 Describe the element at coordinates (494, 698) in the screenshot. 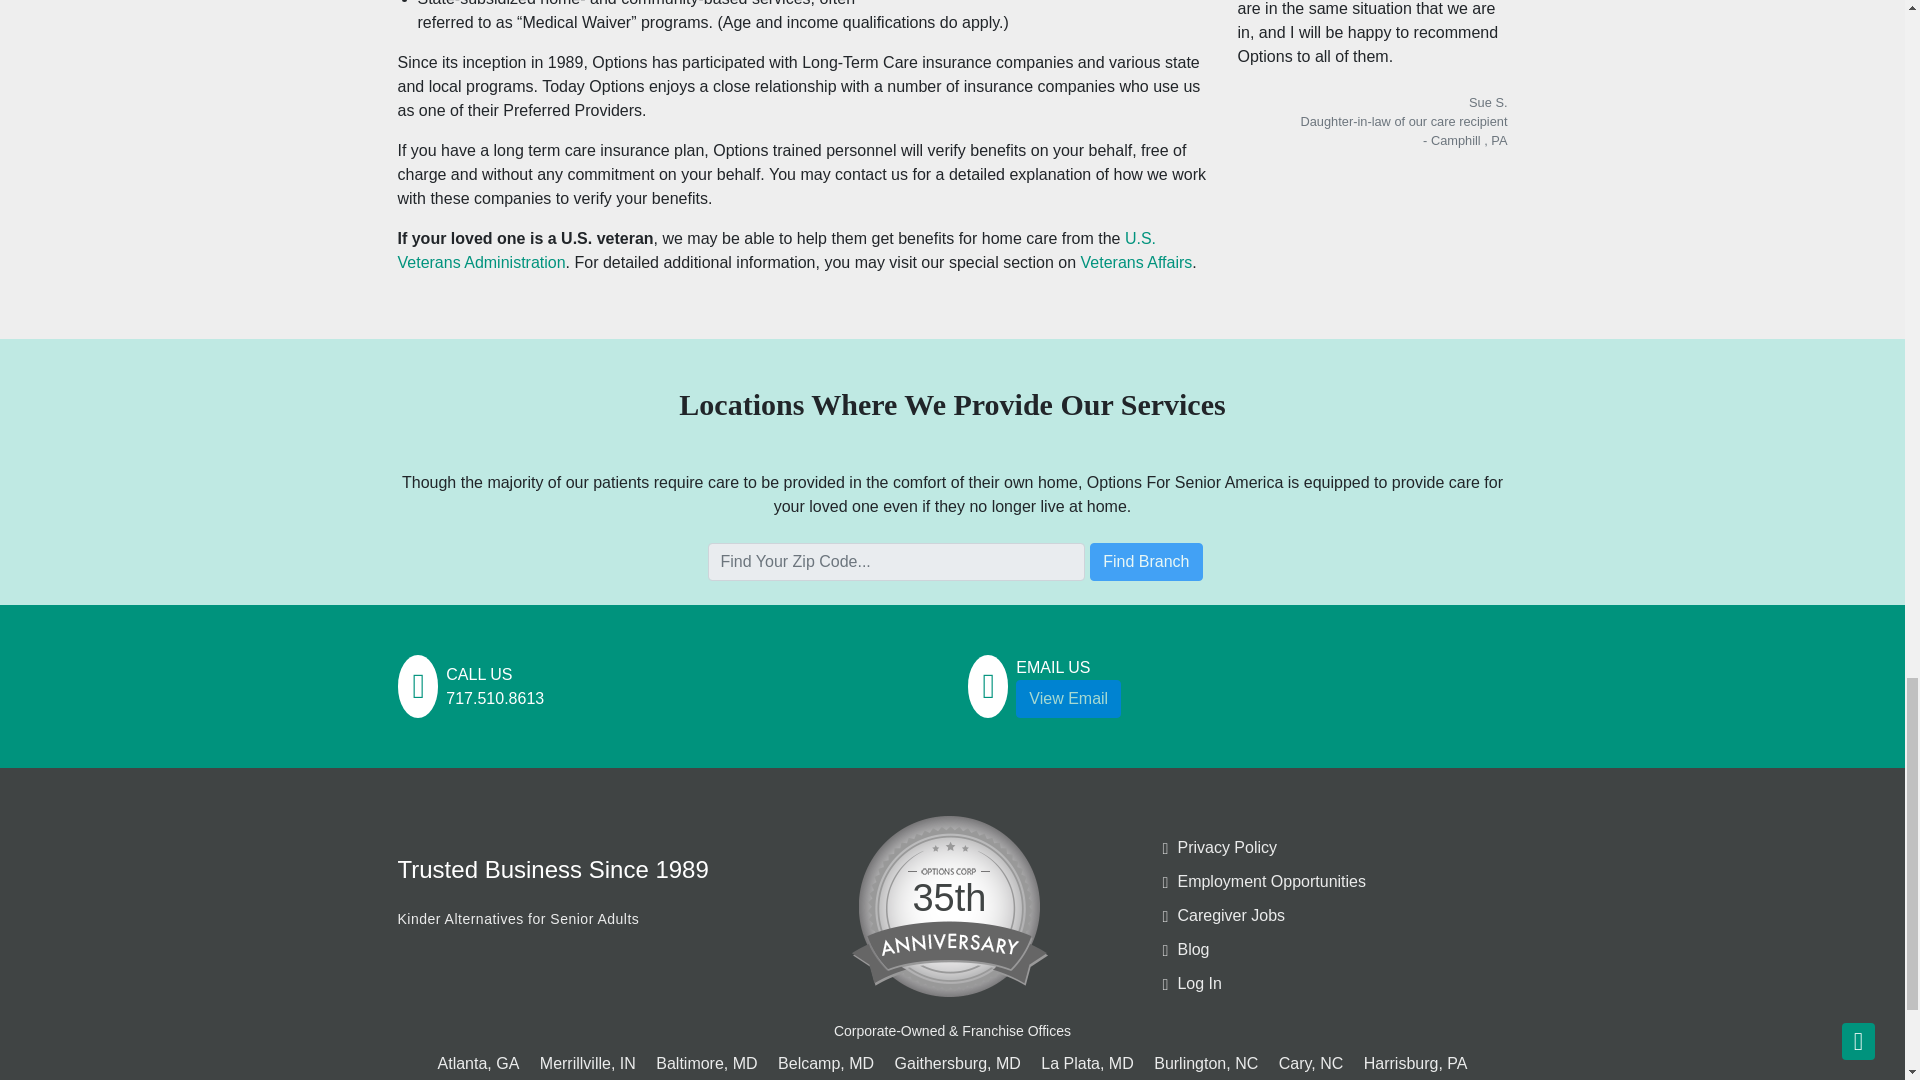

I see `717.510.8613` at that location.